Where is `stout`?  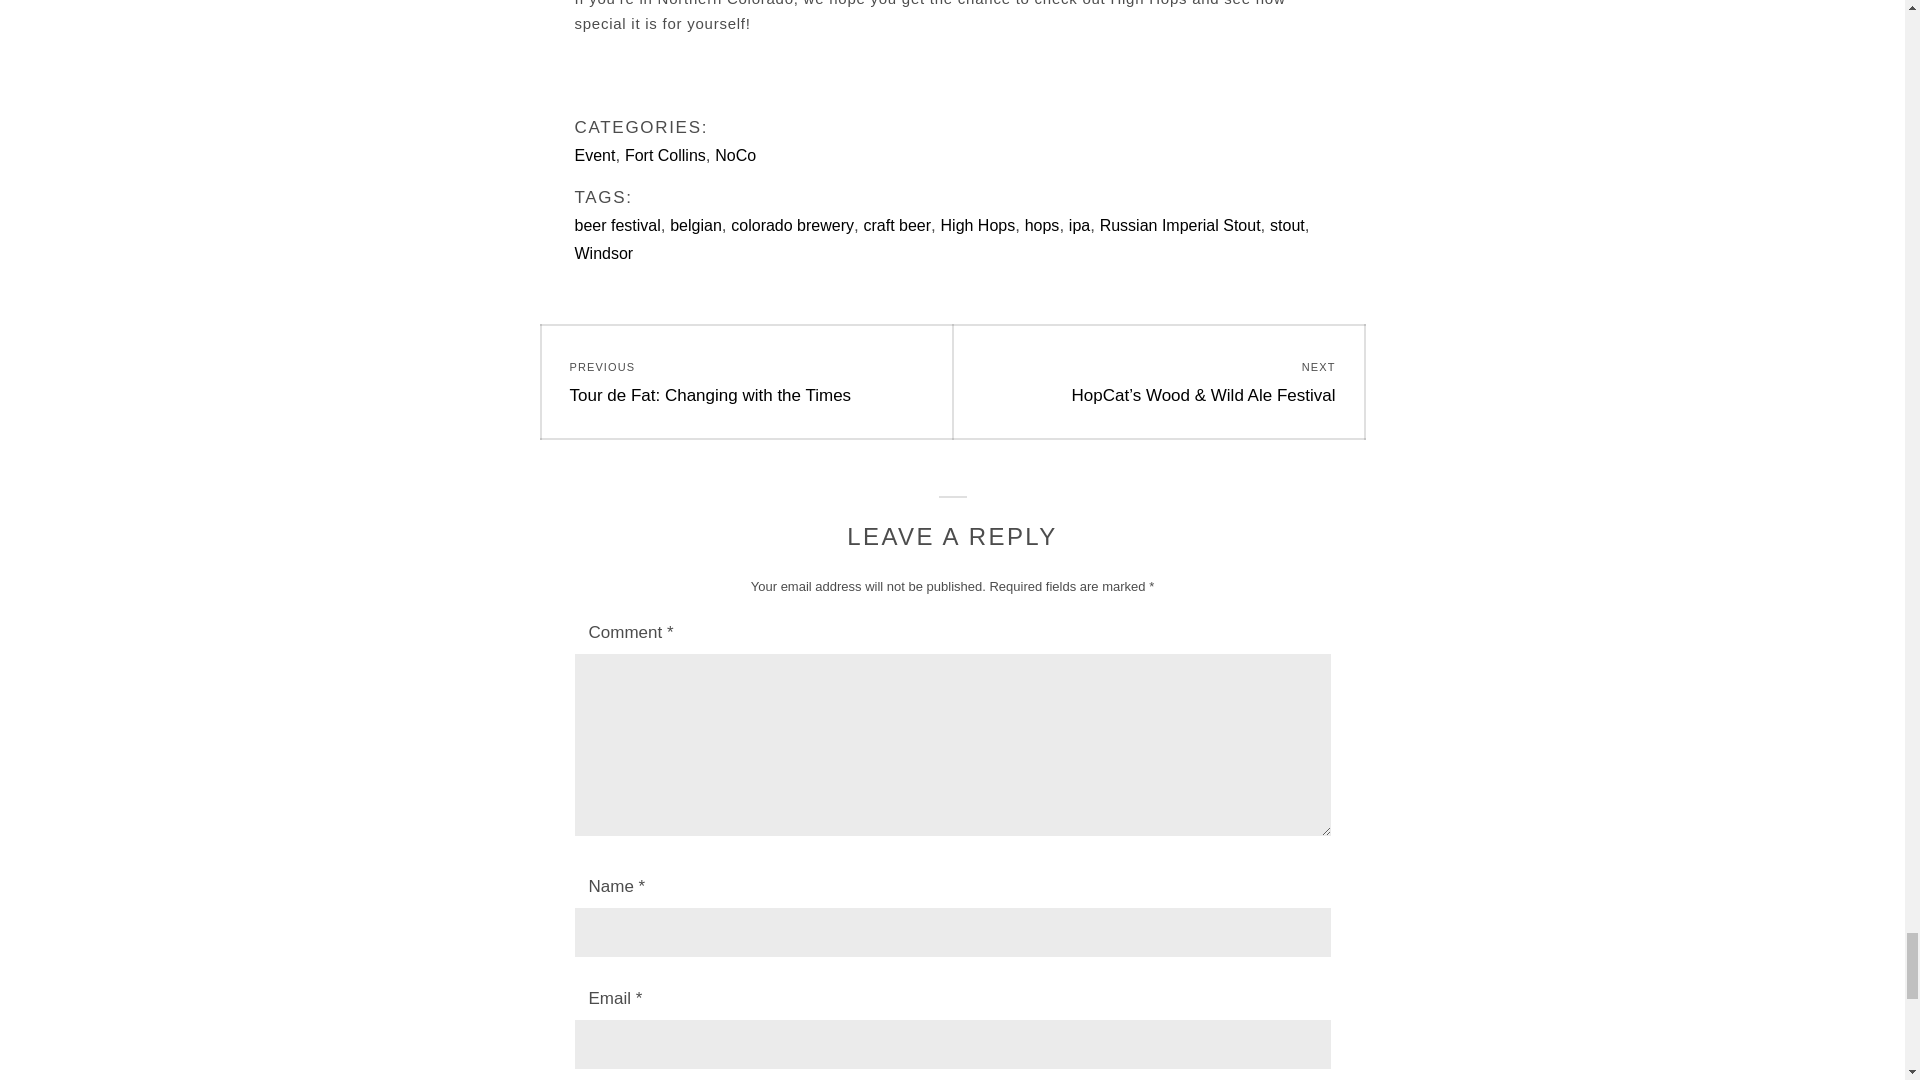 stout is located at coordinates (666, 155).